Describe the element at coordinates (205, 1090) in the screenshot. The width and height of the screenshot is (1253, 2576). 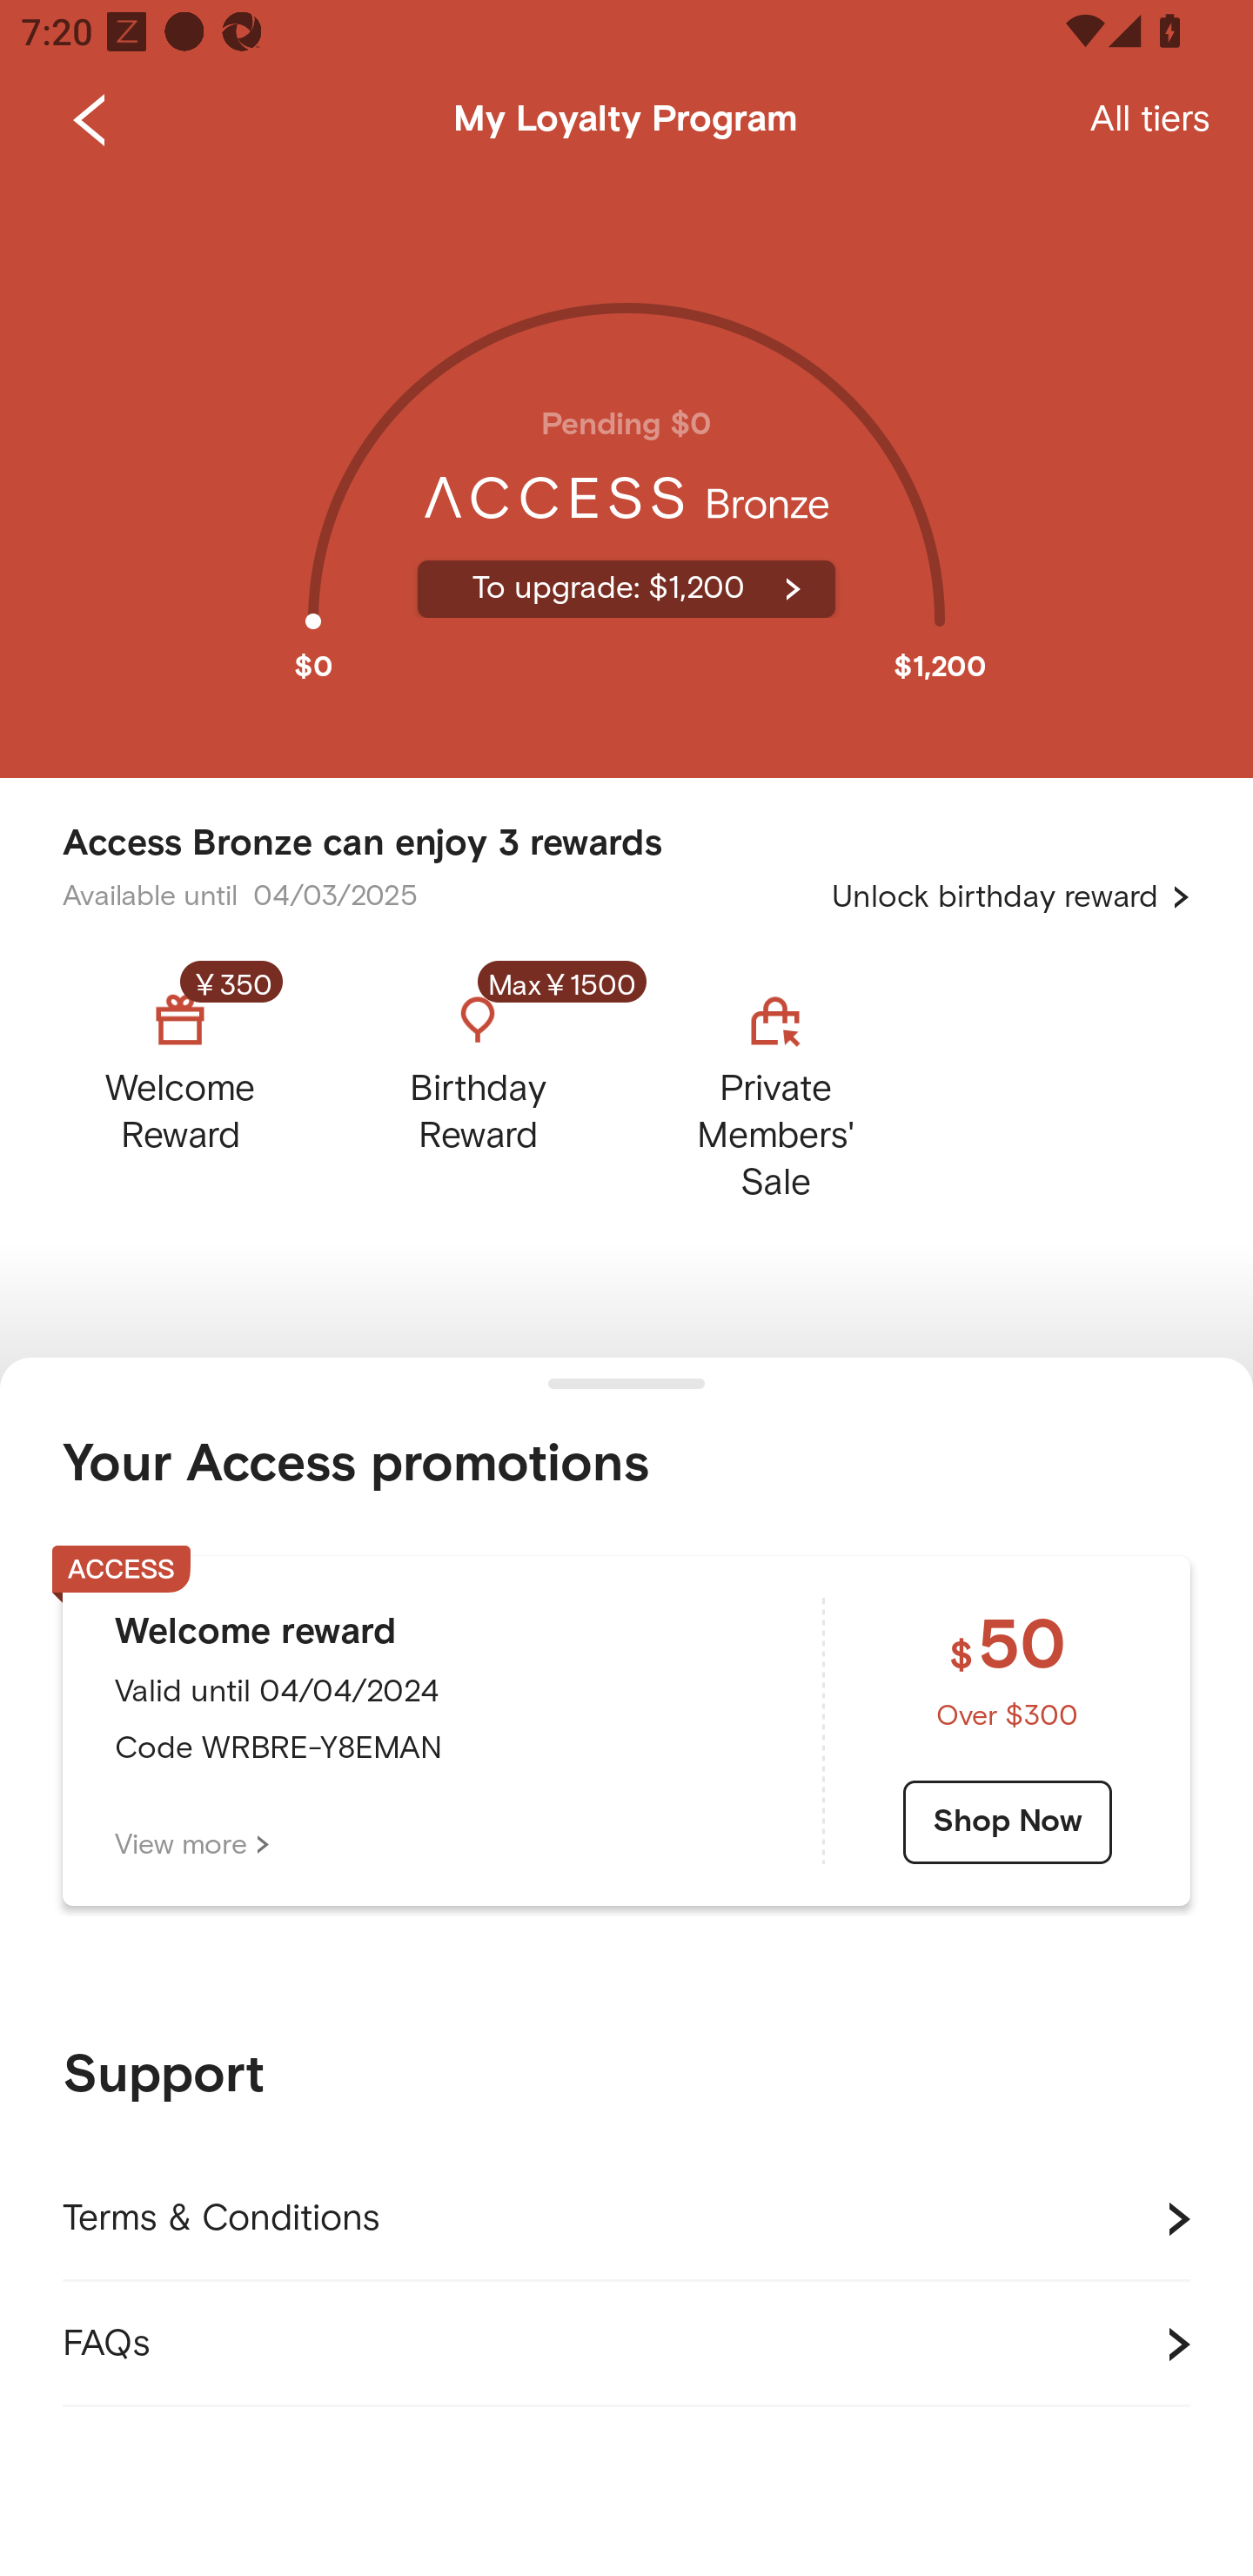
I see `￥350 Welcome Reward` at that location.